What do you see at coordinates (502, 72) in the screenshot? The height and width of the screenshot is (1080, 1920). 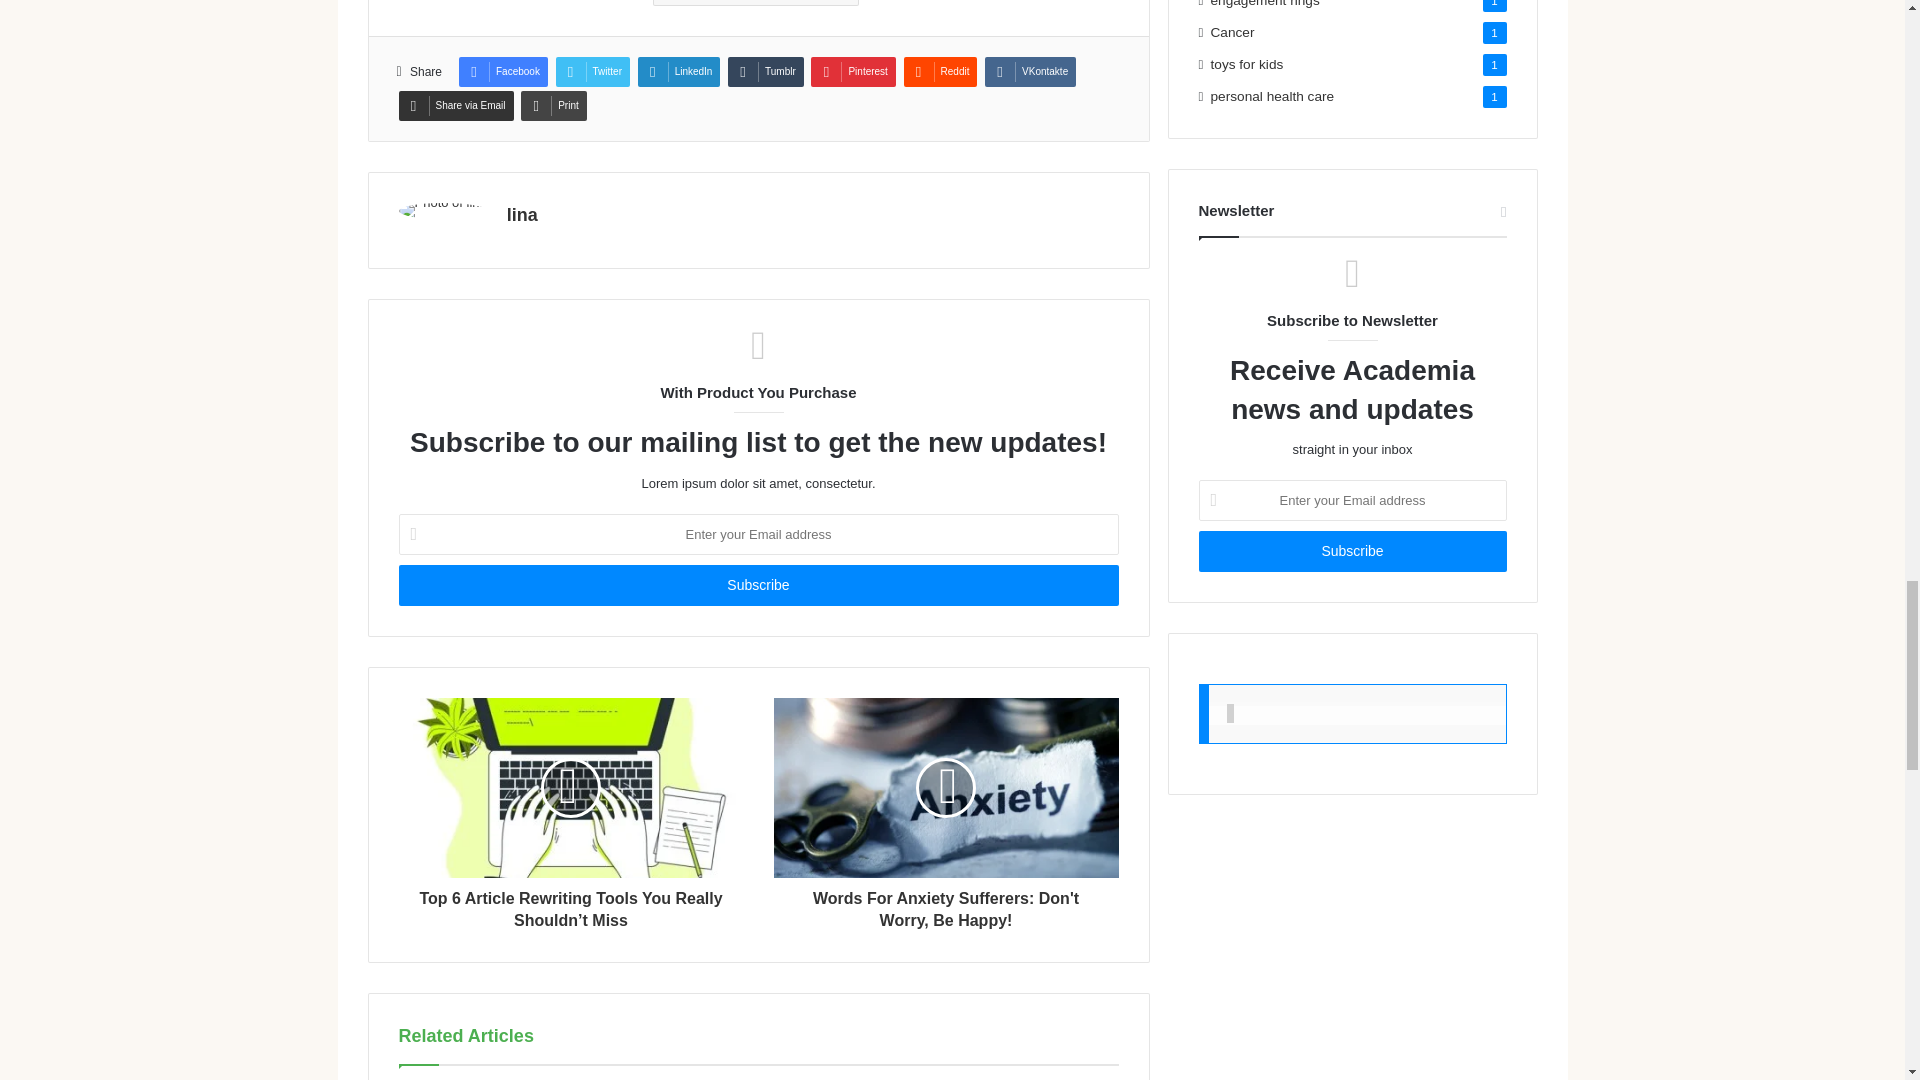 I see `Facebook` at bounding box center [502, 72].